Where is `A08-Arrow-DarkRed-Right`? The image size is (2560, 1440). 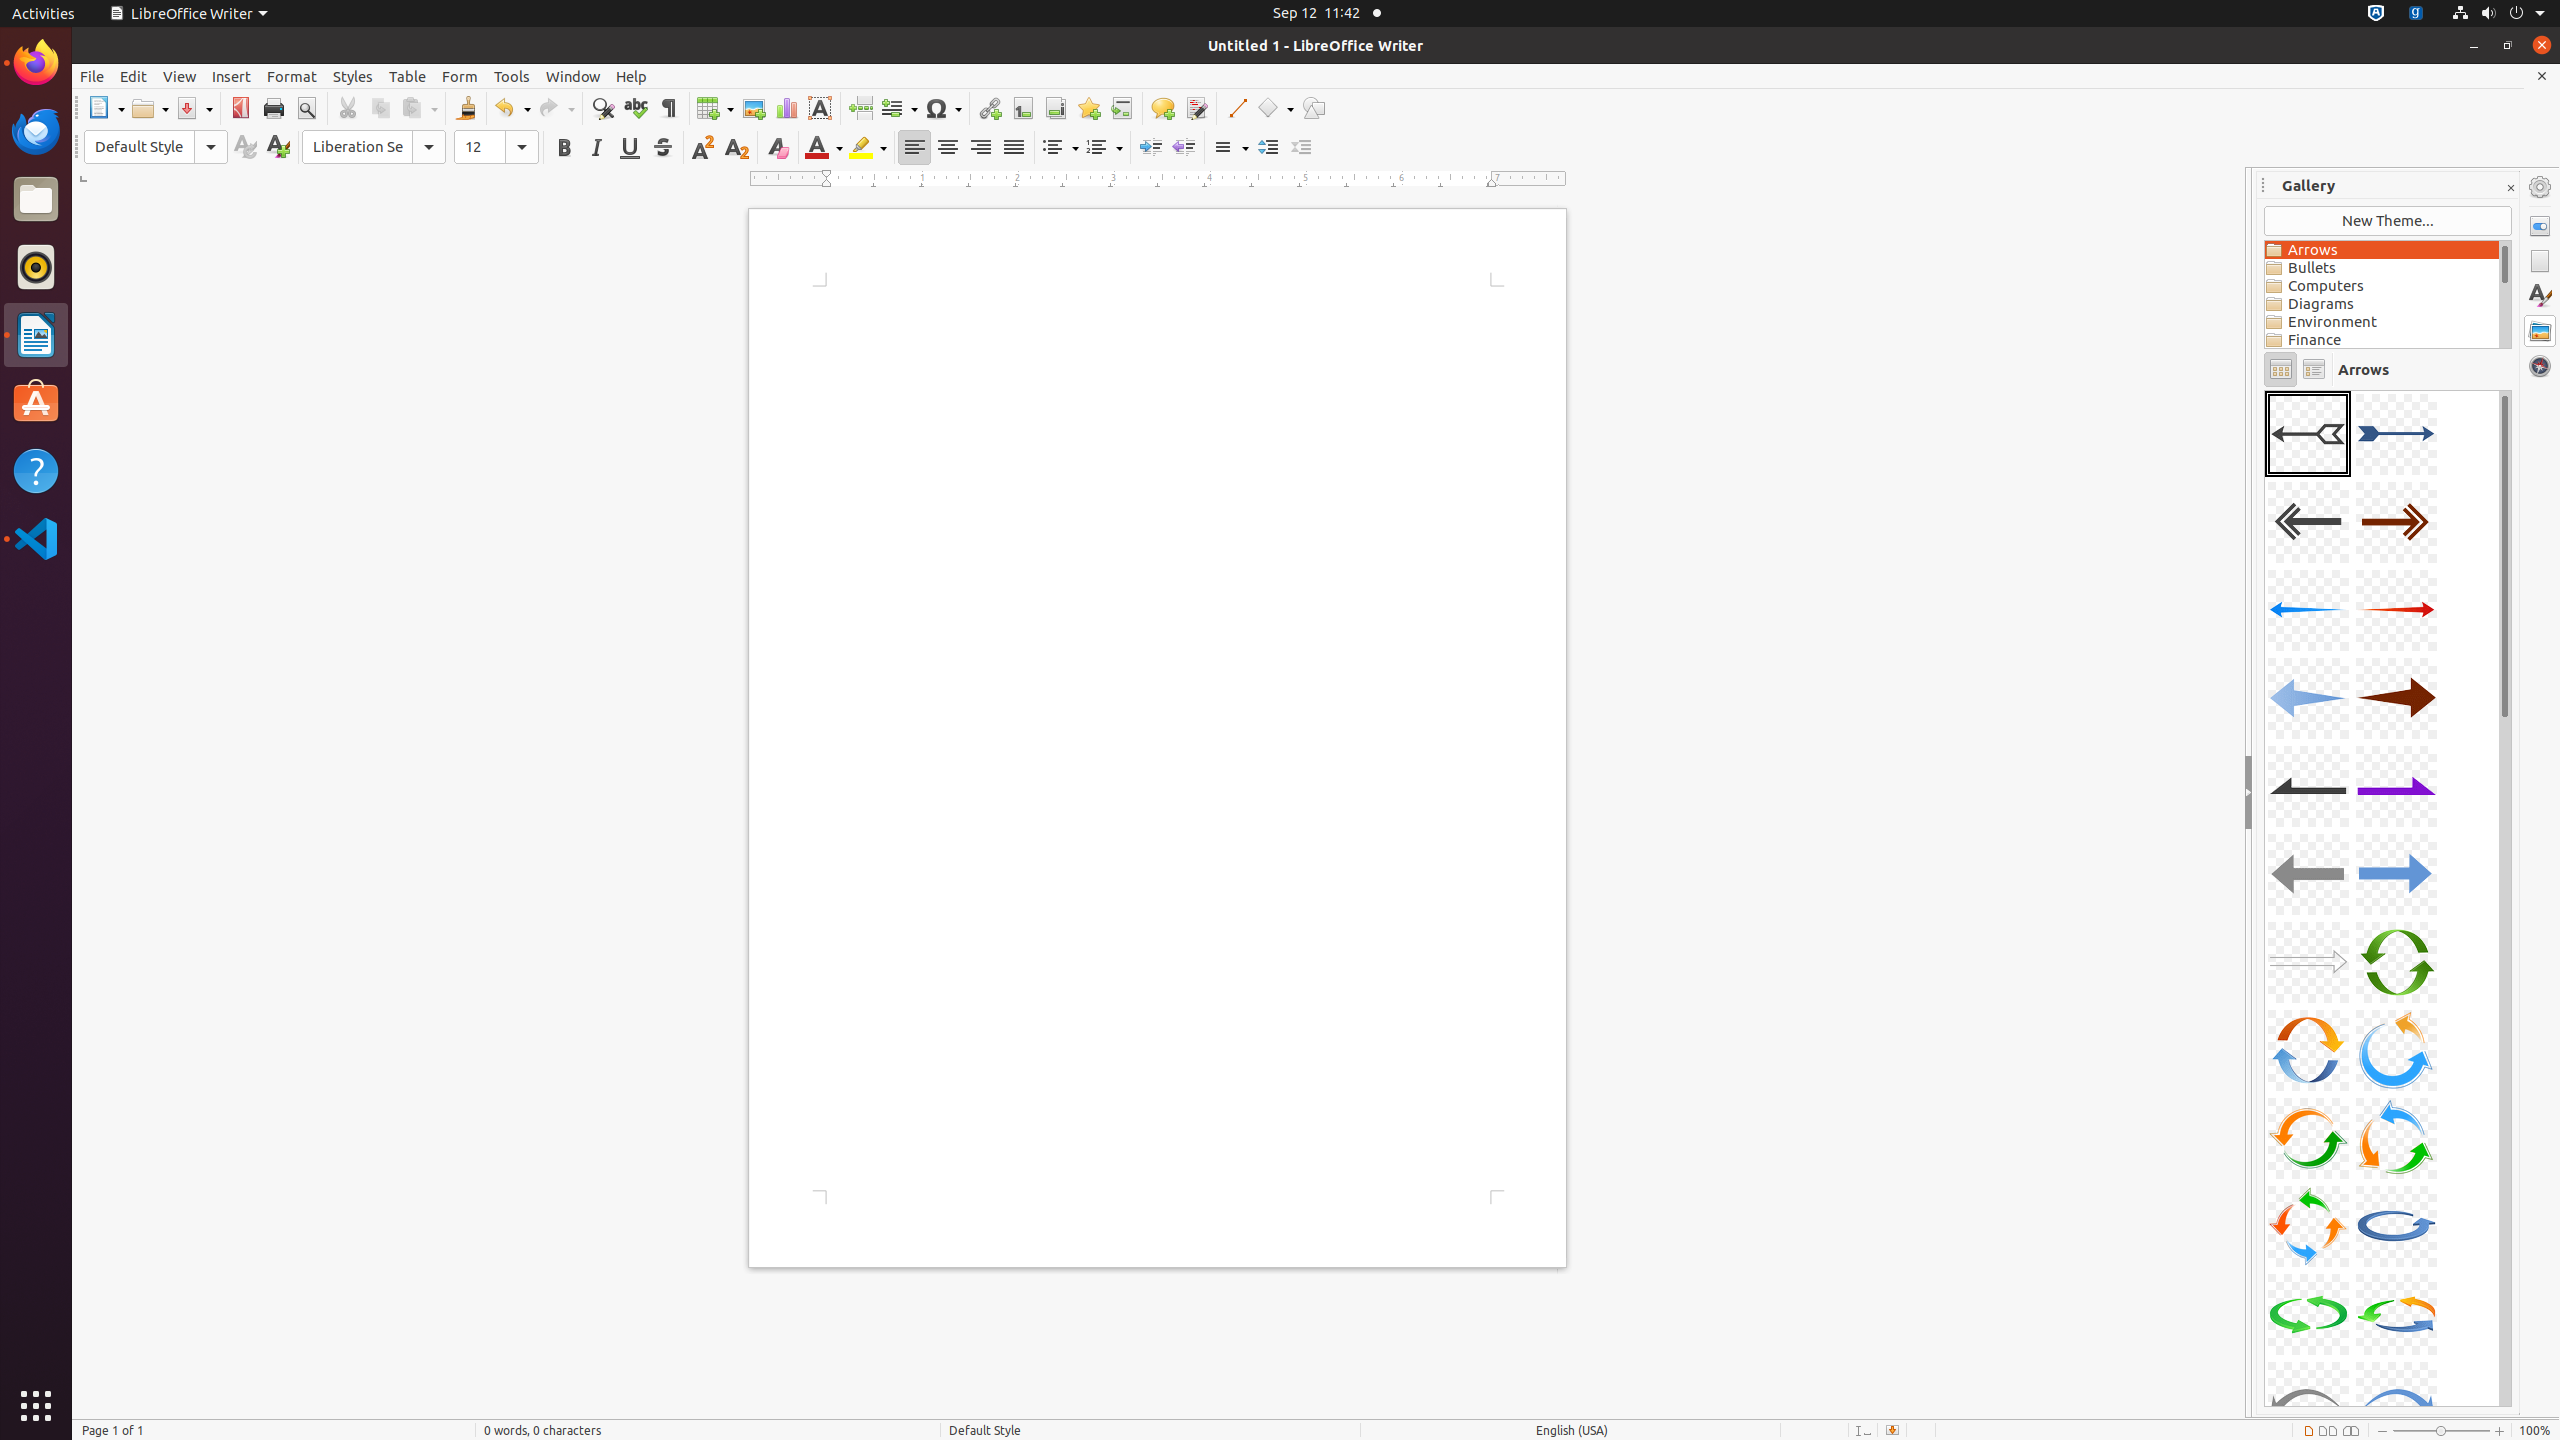 A08-Arrow-DarkRed-Right is located at coordinates (2396, 698).